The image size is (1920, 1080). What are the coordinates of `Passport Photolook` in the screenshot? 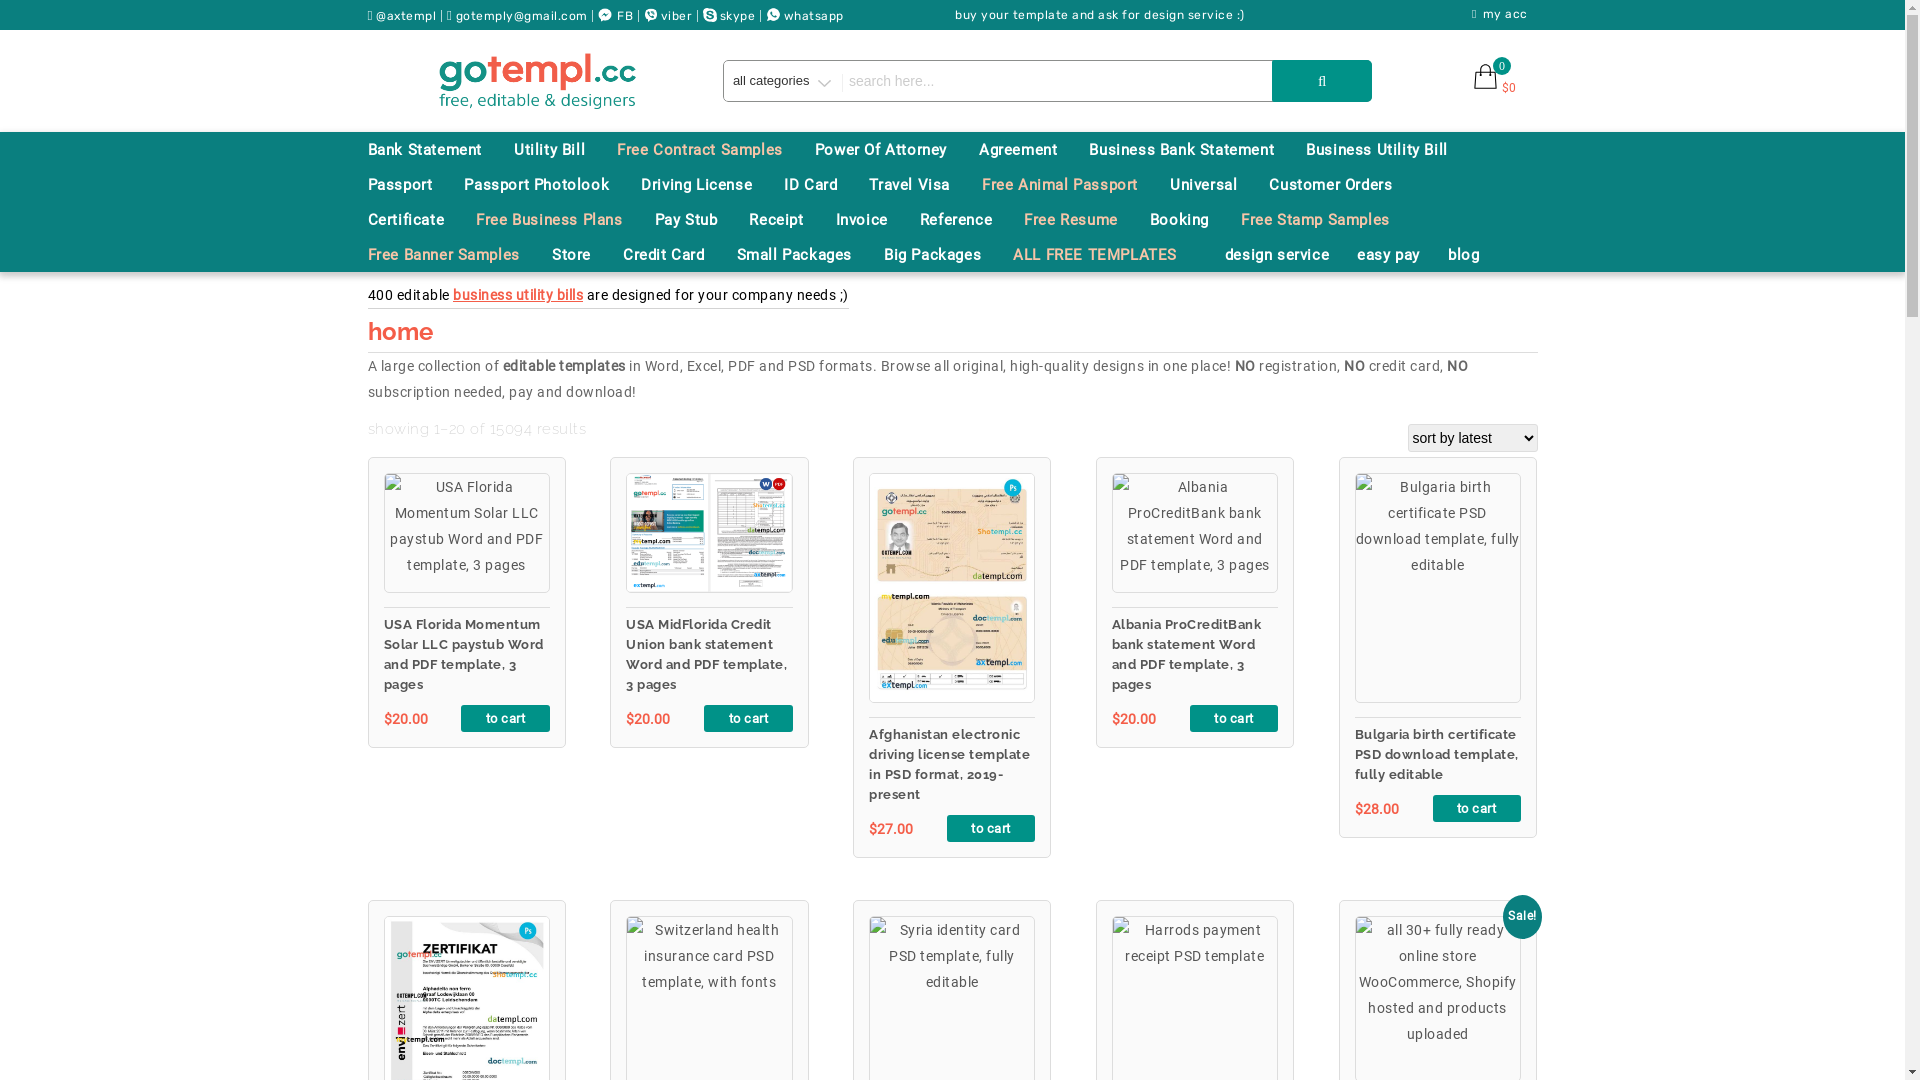 It's located at (550, 184).